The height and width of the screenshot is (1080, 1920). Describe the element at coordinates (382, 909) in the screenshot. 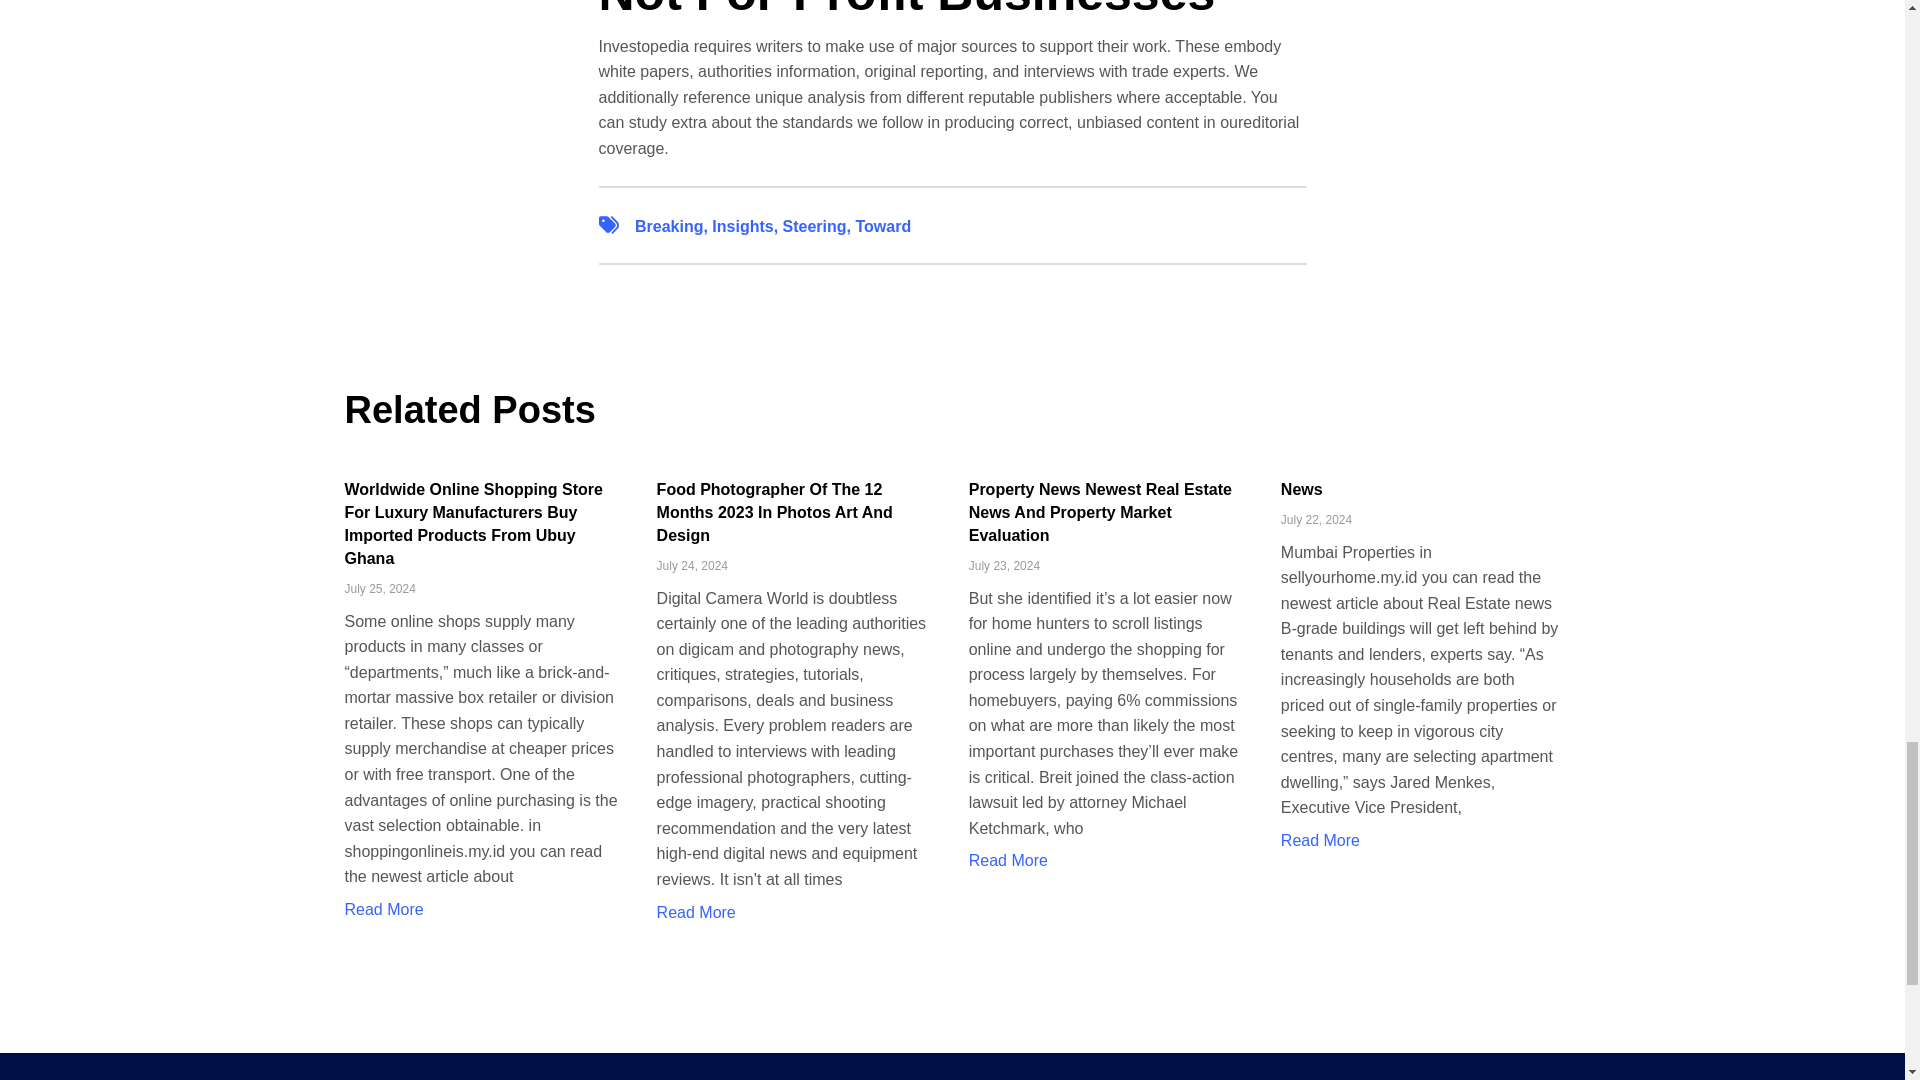

I see `Read More` at that location.